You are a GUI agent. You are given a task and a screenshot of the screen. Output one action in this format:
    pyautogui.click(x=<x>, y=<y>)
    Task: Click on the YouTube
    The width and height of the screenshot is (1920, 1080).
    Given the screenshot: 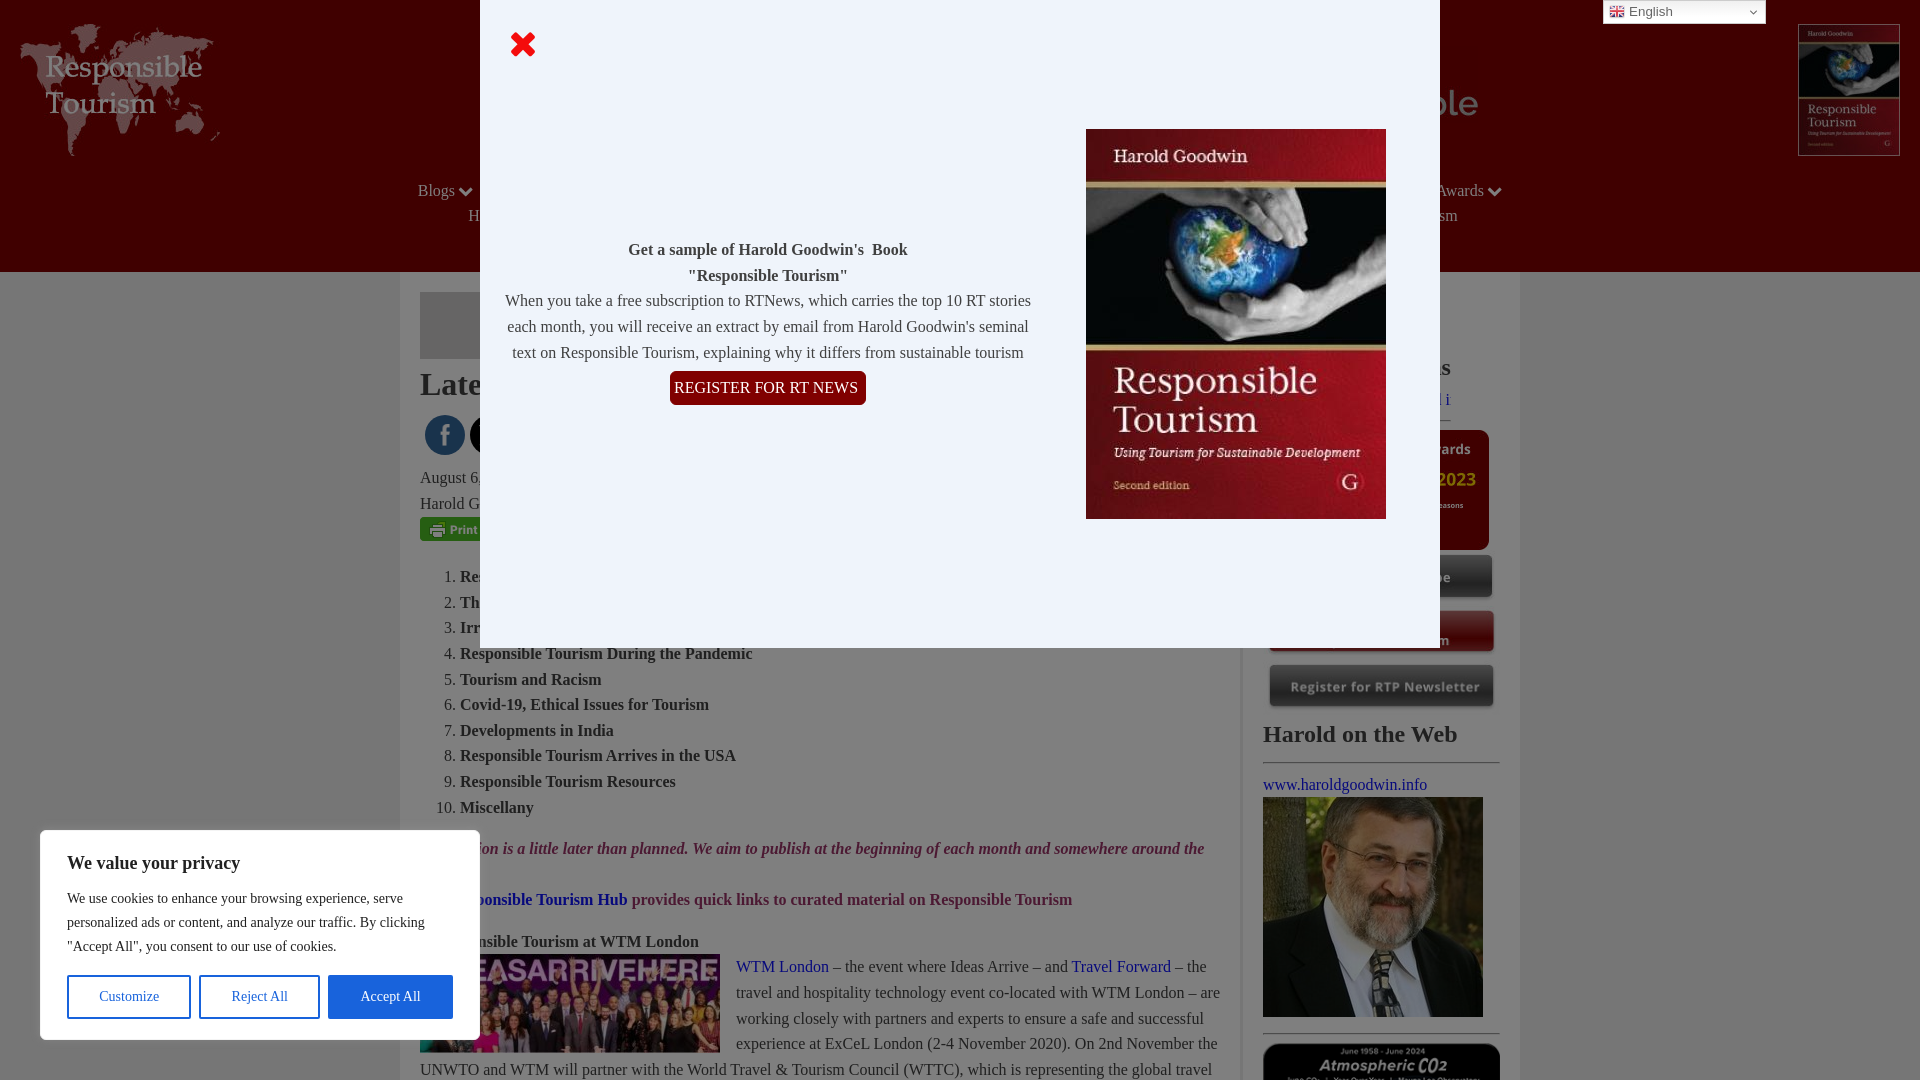 What is the action you would take?
    pyautogui.click(x=580, y=435)
    